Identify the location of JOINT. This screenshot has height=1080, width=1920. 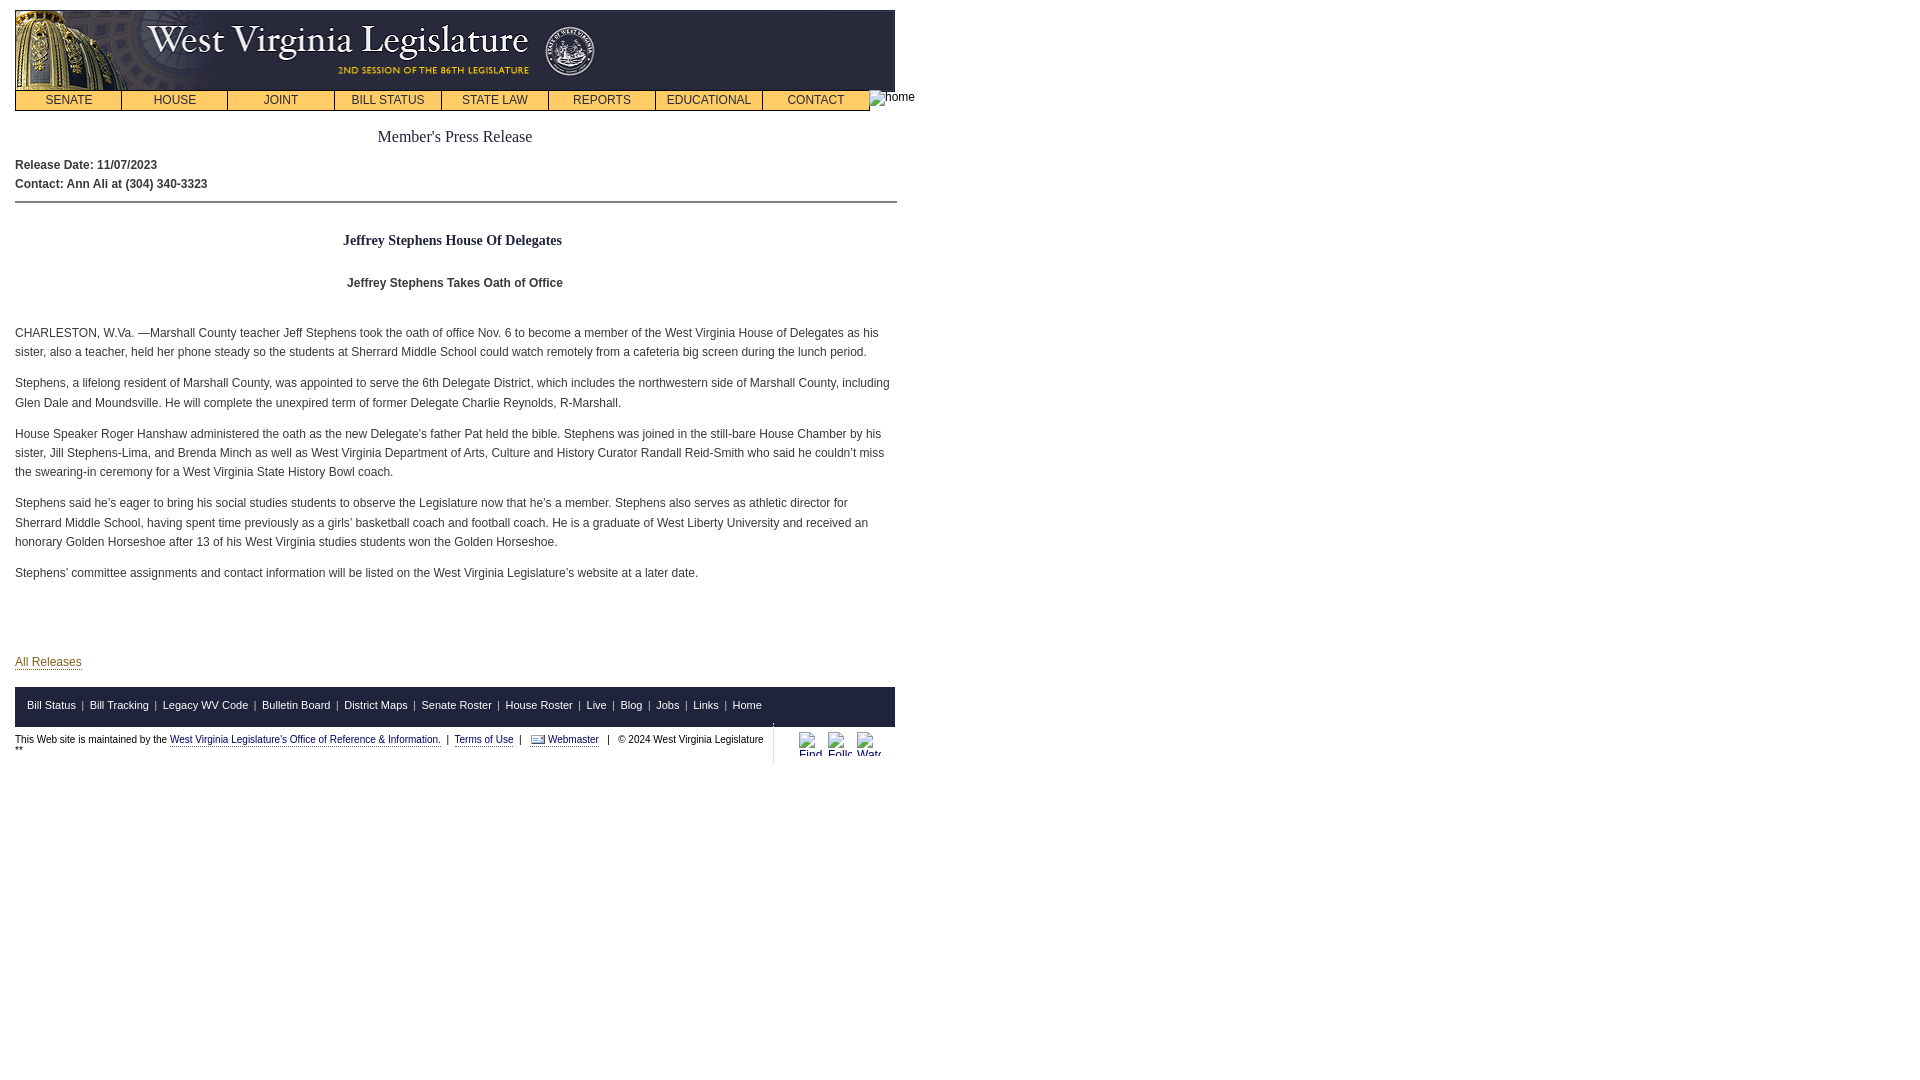
(280, 100).